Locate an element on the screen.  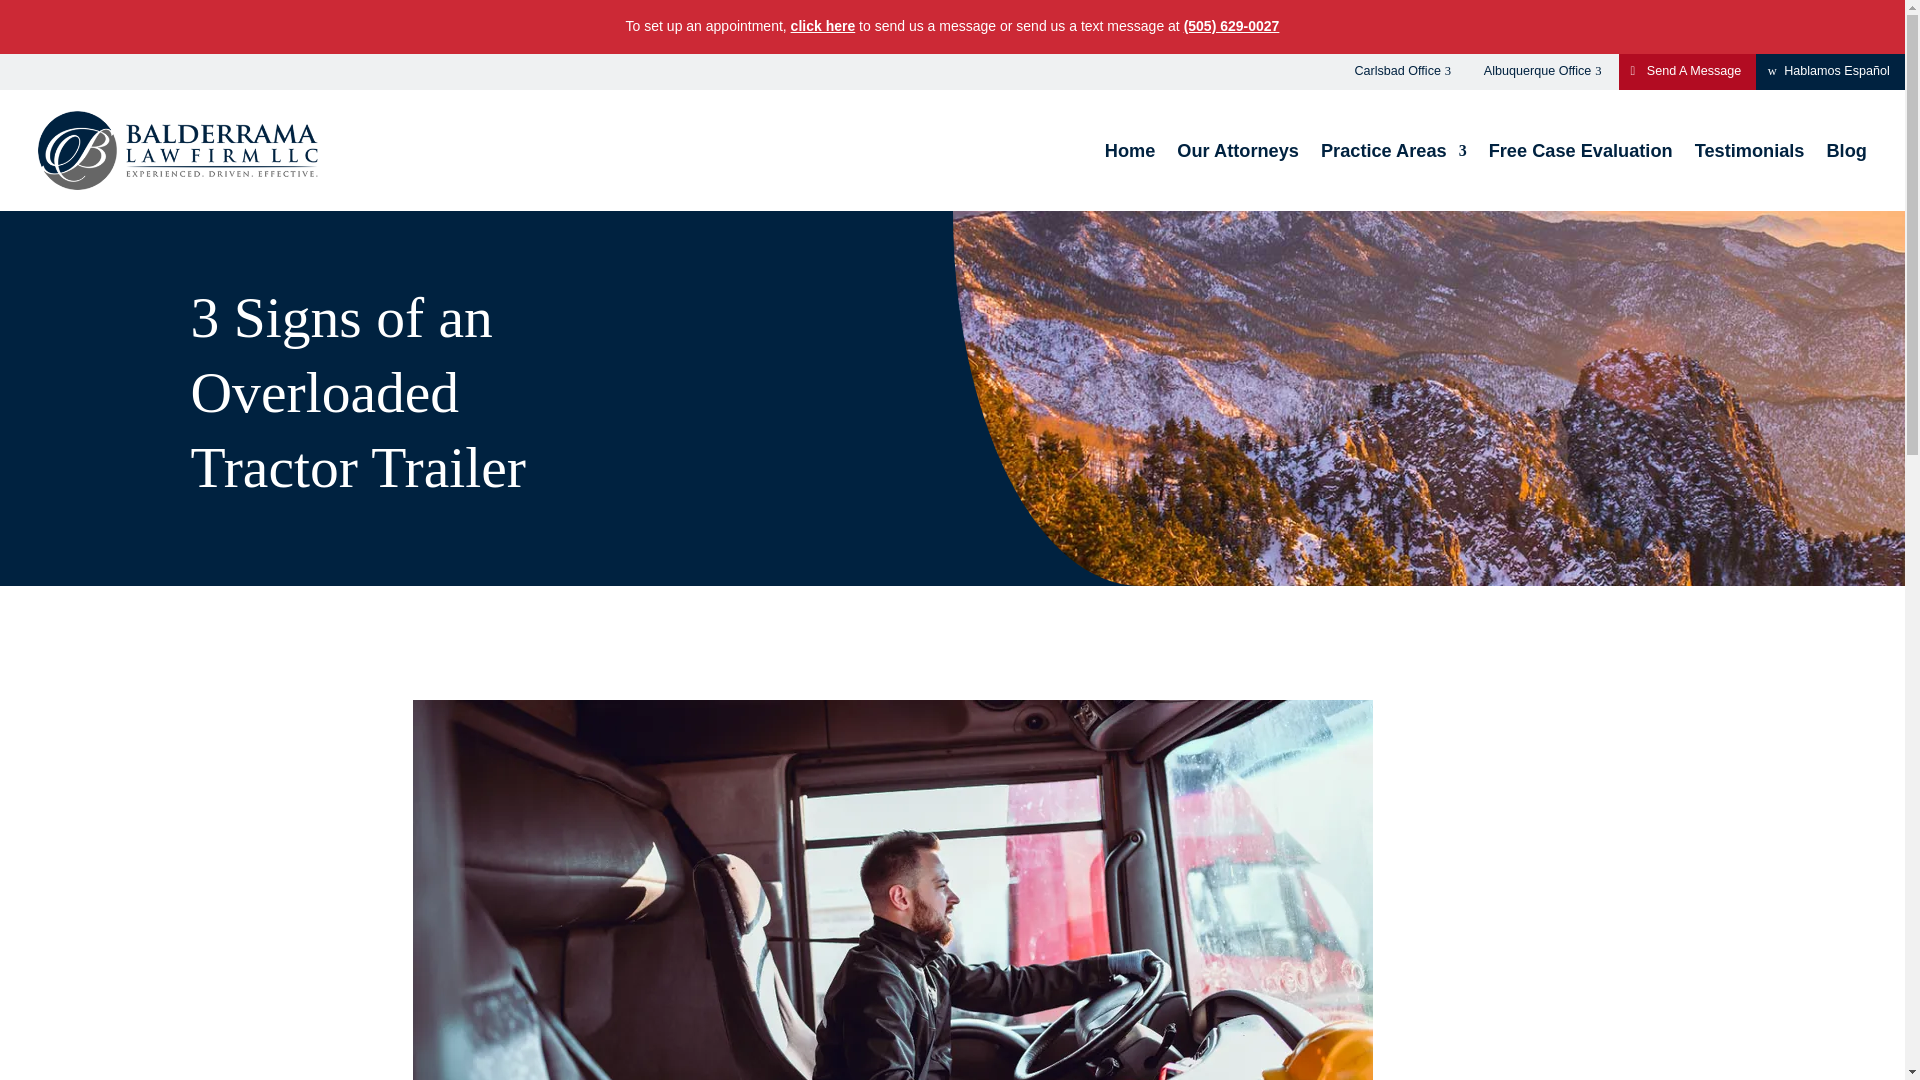
click here is located at coordinates (824, 26).